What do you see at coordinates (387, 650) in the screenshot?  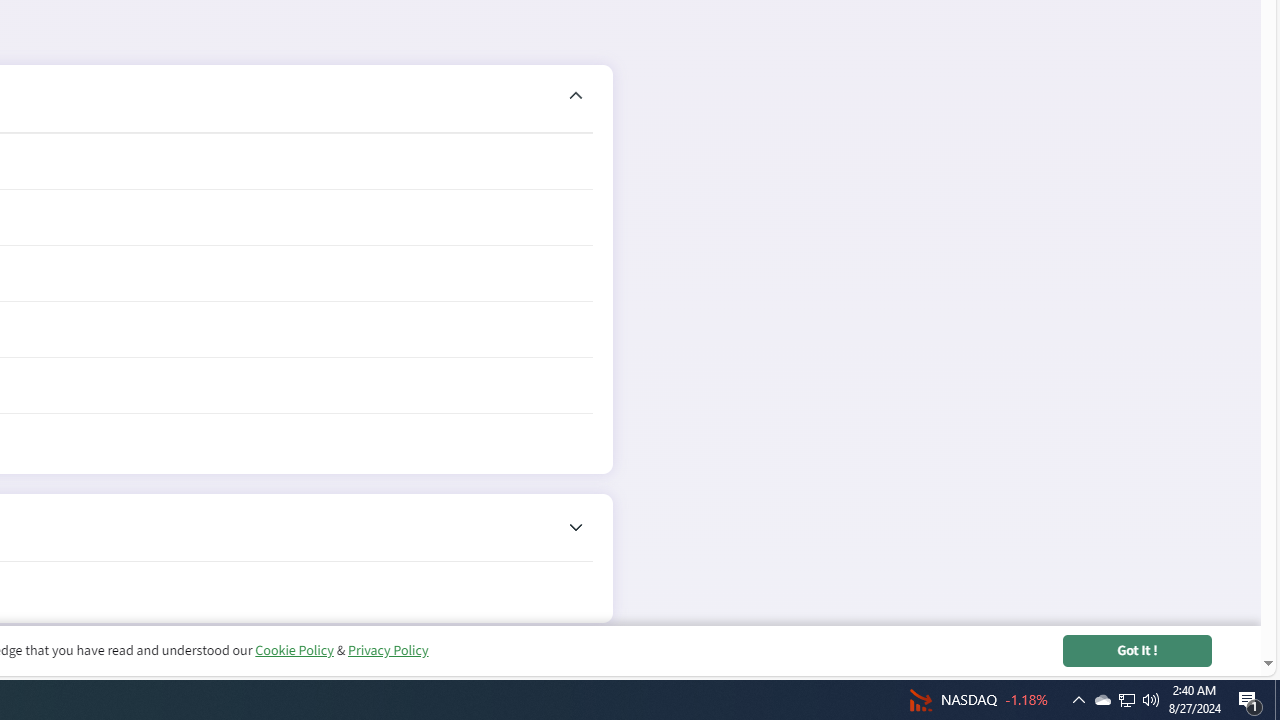 I see `Privacy Policy` at bounding box center [387, 650].